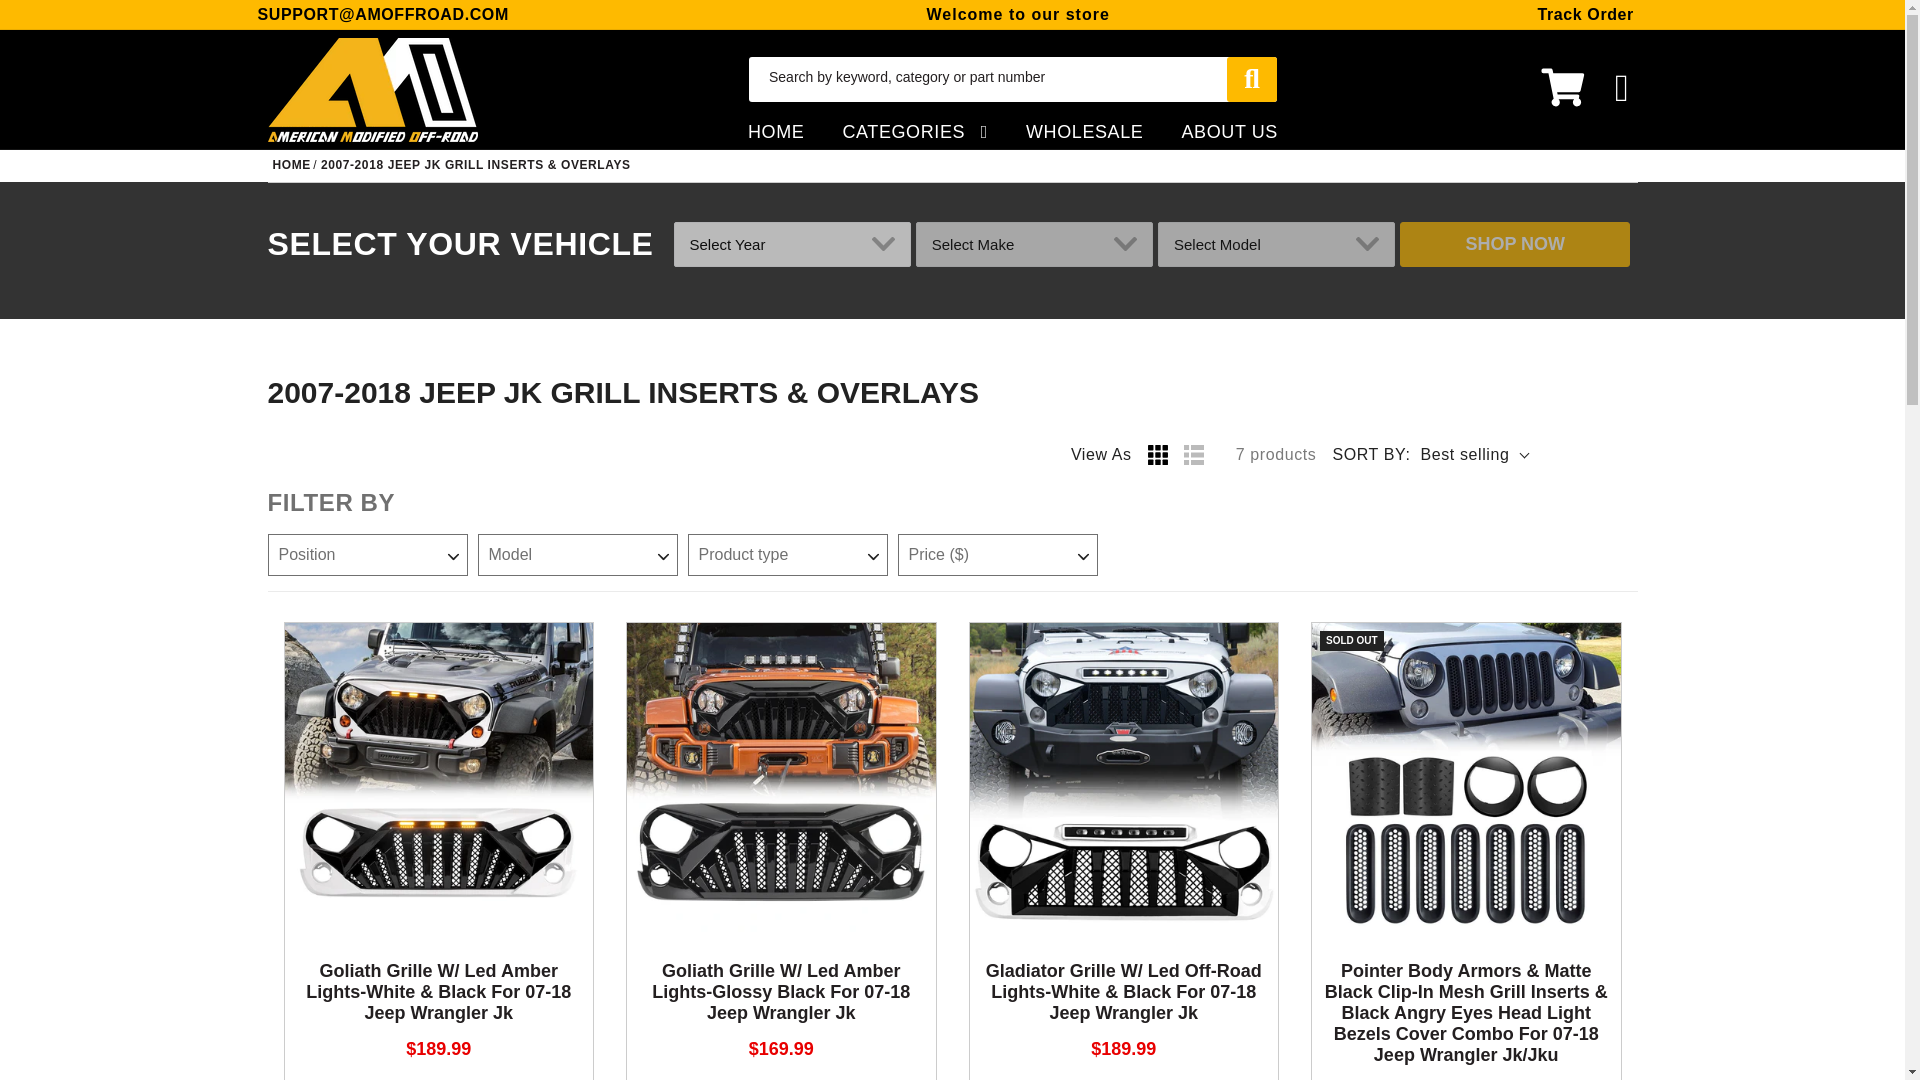  What do you see at coordinates (1585, 14) in the screenshot?
I see `Track Order` at bounding box center [1585, 14].